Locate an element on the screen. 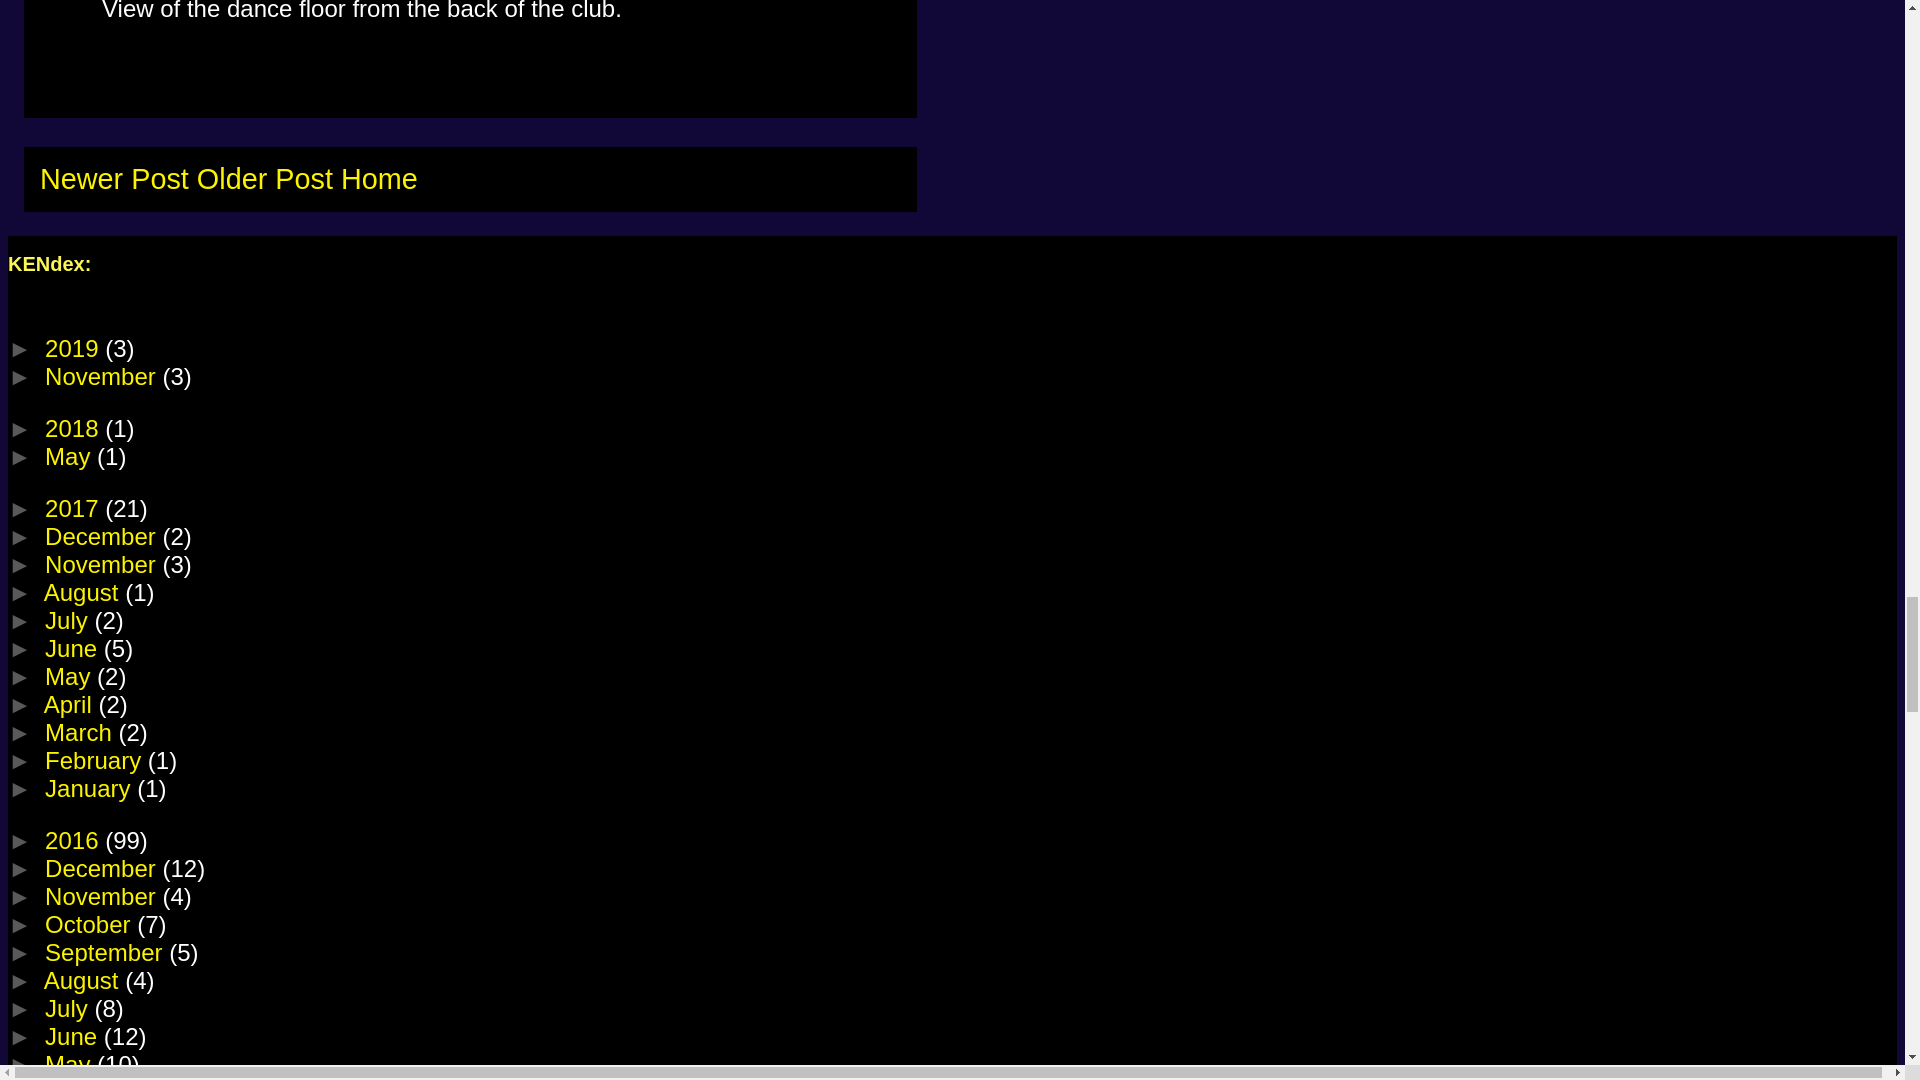 The height and width of the screenshot is (1080, 1920). 2019 is located at coordinates (74, 348).